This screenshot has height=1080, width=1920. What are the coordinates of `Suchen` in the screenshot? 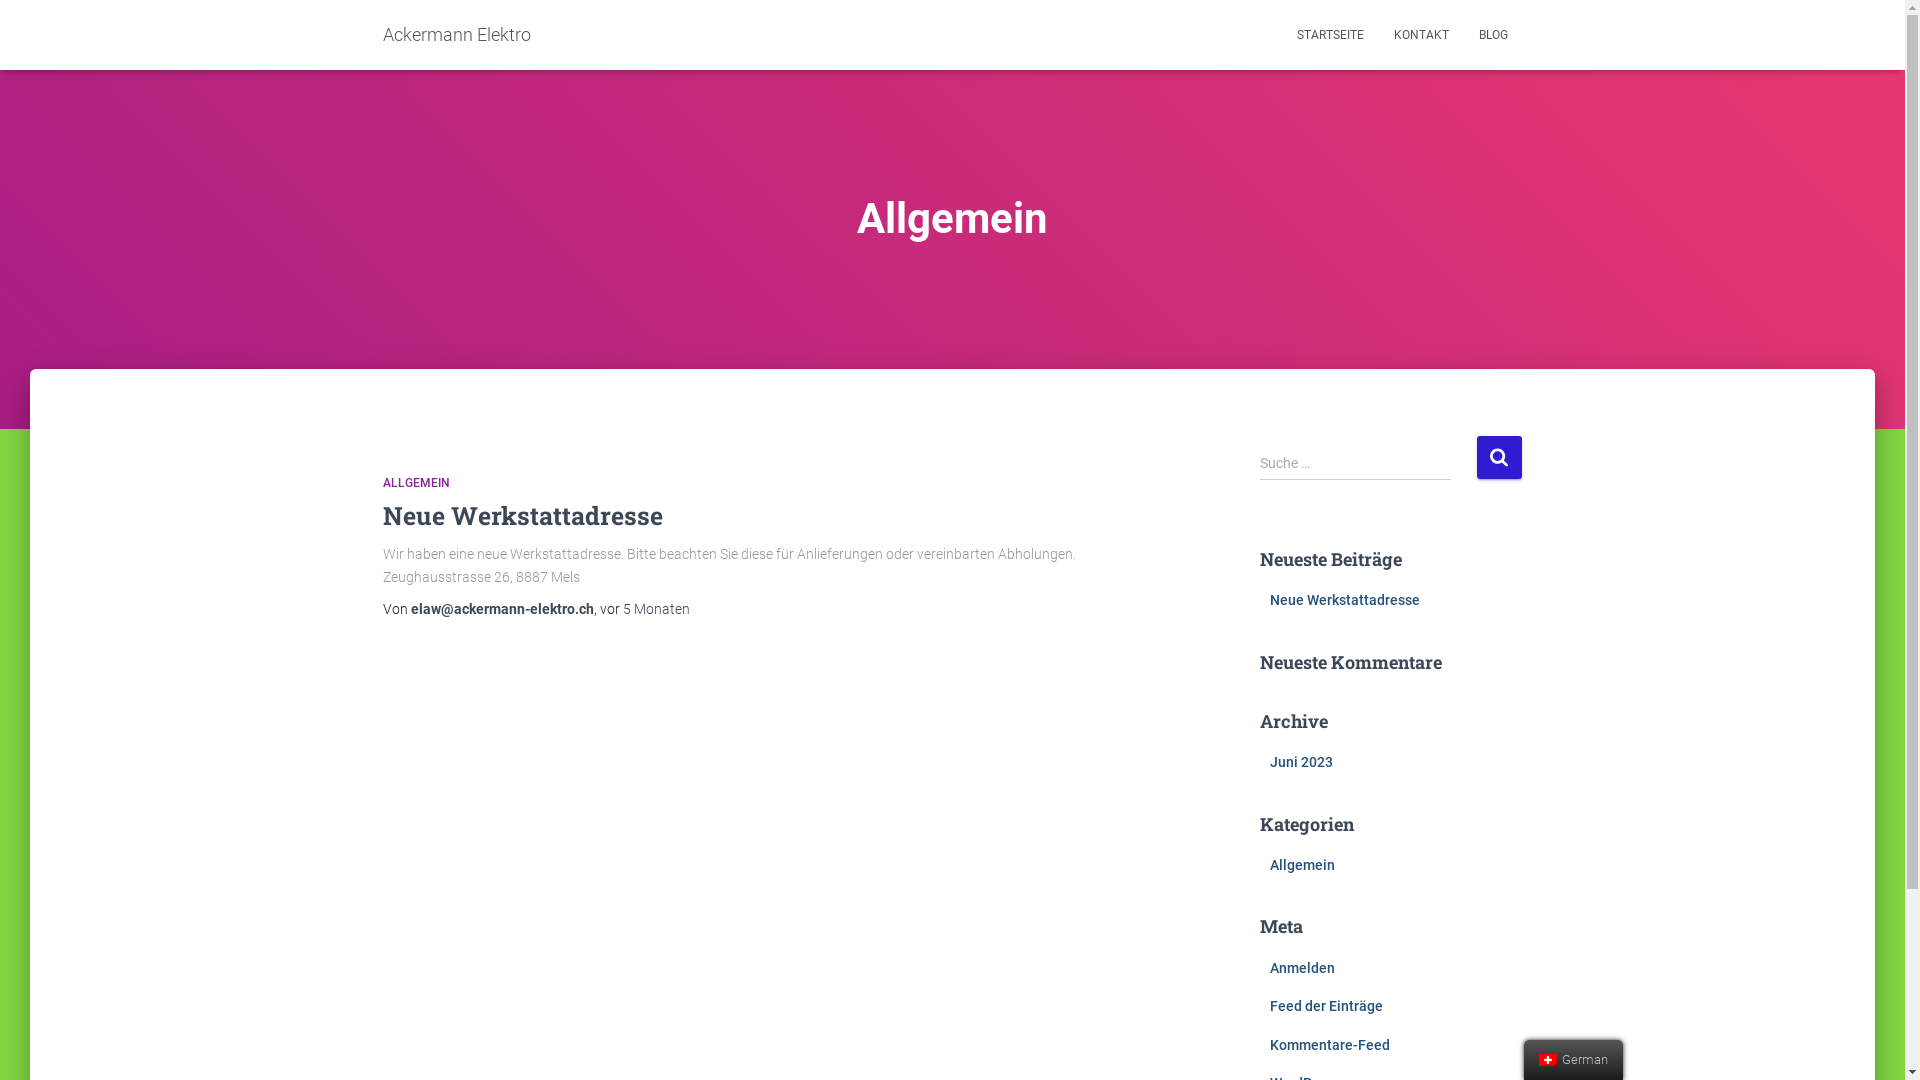 It's located at (1498, 458).